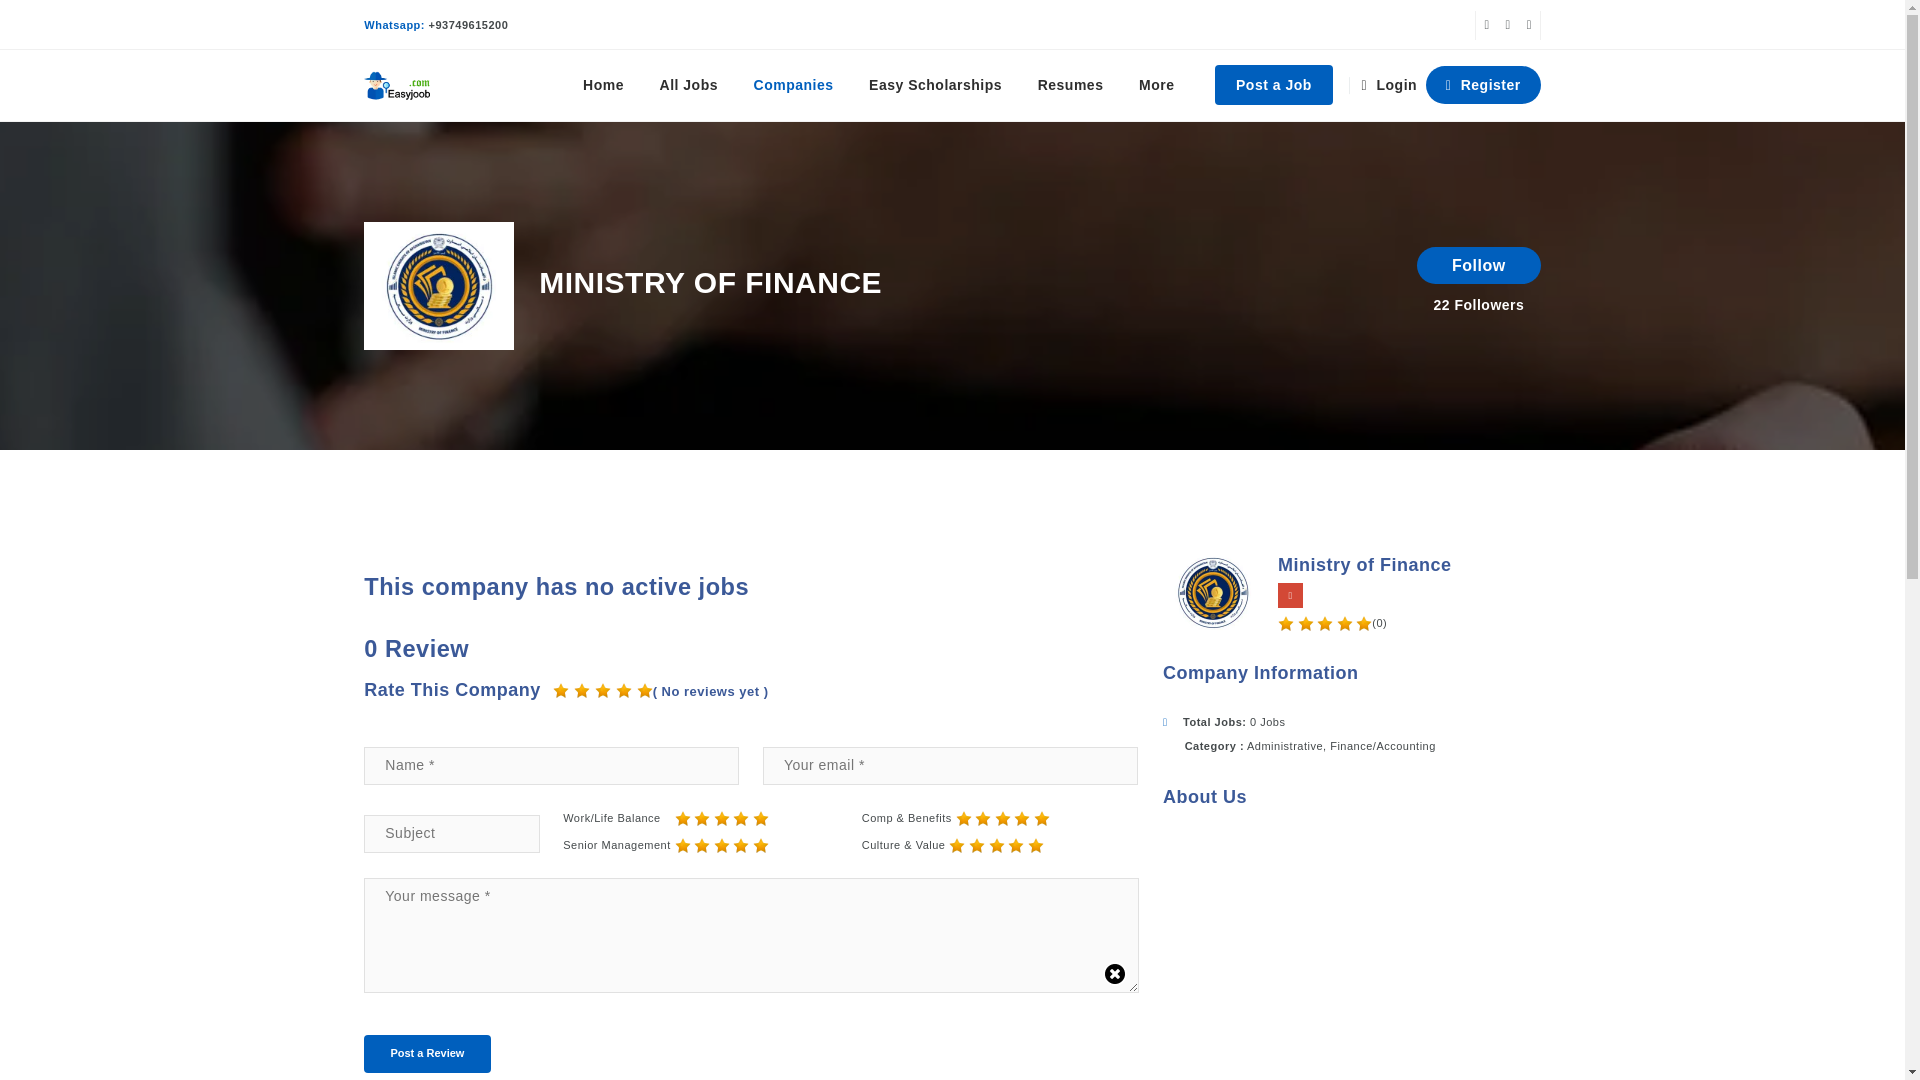 The height and width of the screenshot is (1080, 1920). Describe the element at coordinates (964, 819) in the screenshot. I see `bad` at that location.